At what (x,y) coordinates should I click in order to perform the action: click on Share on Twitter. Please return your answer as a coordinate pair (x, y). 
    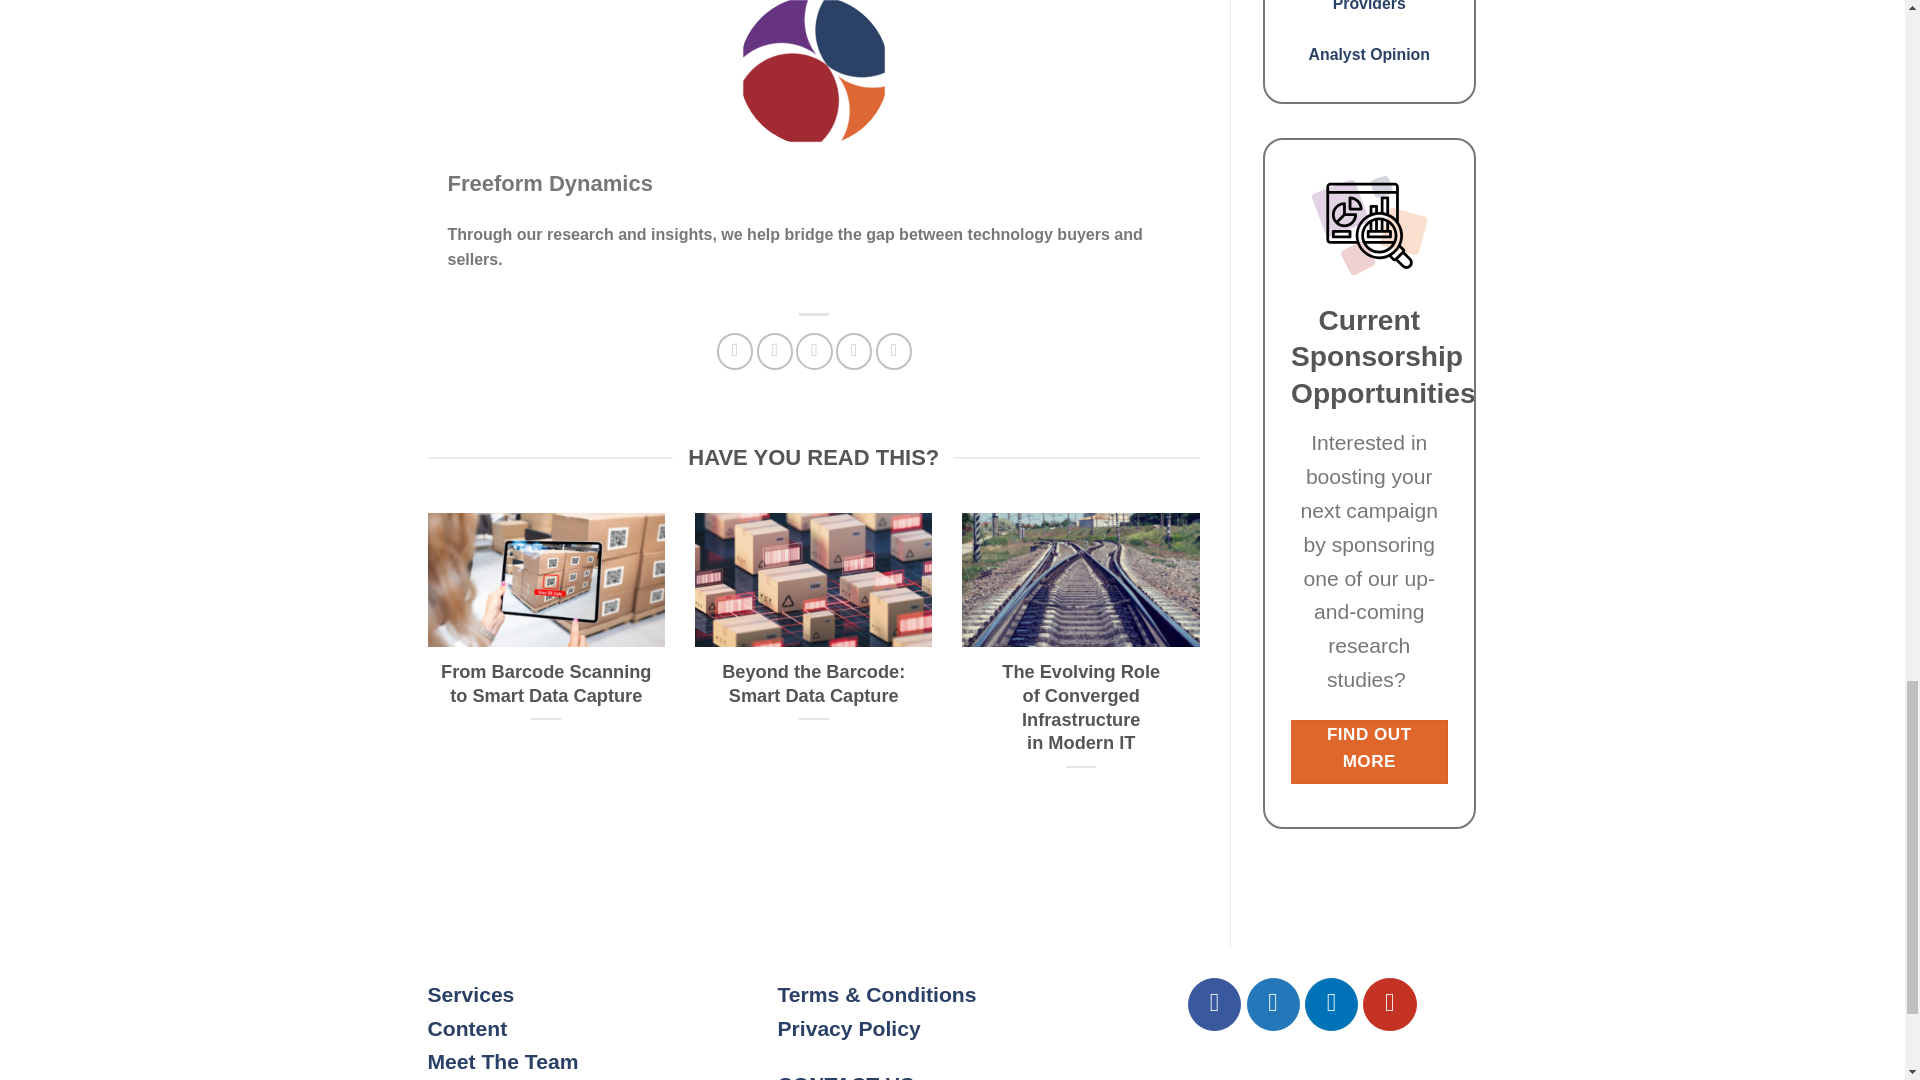
    Looking at the image, I should click on (774, 350).